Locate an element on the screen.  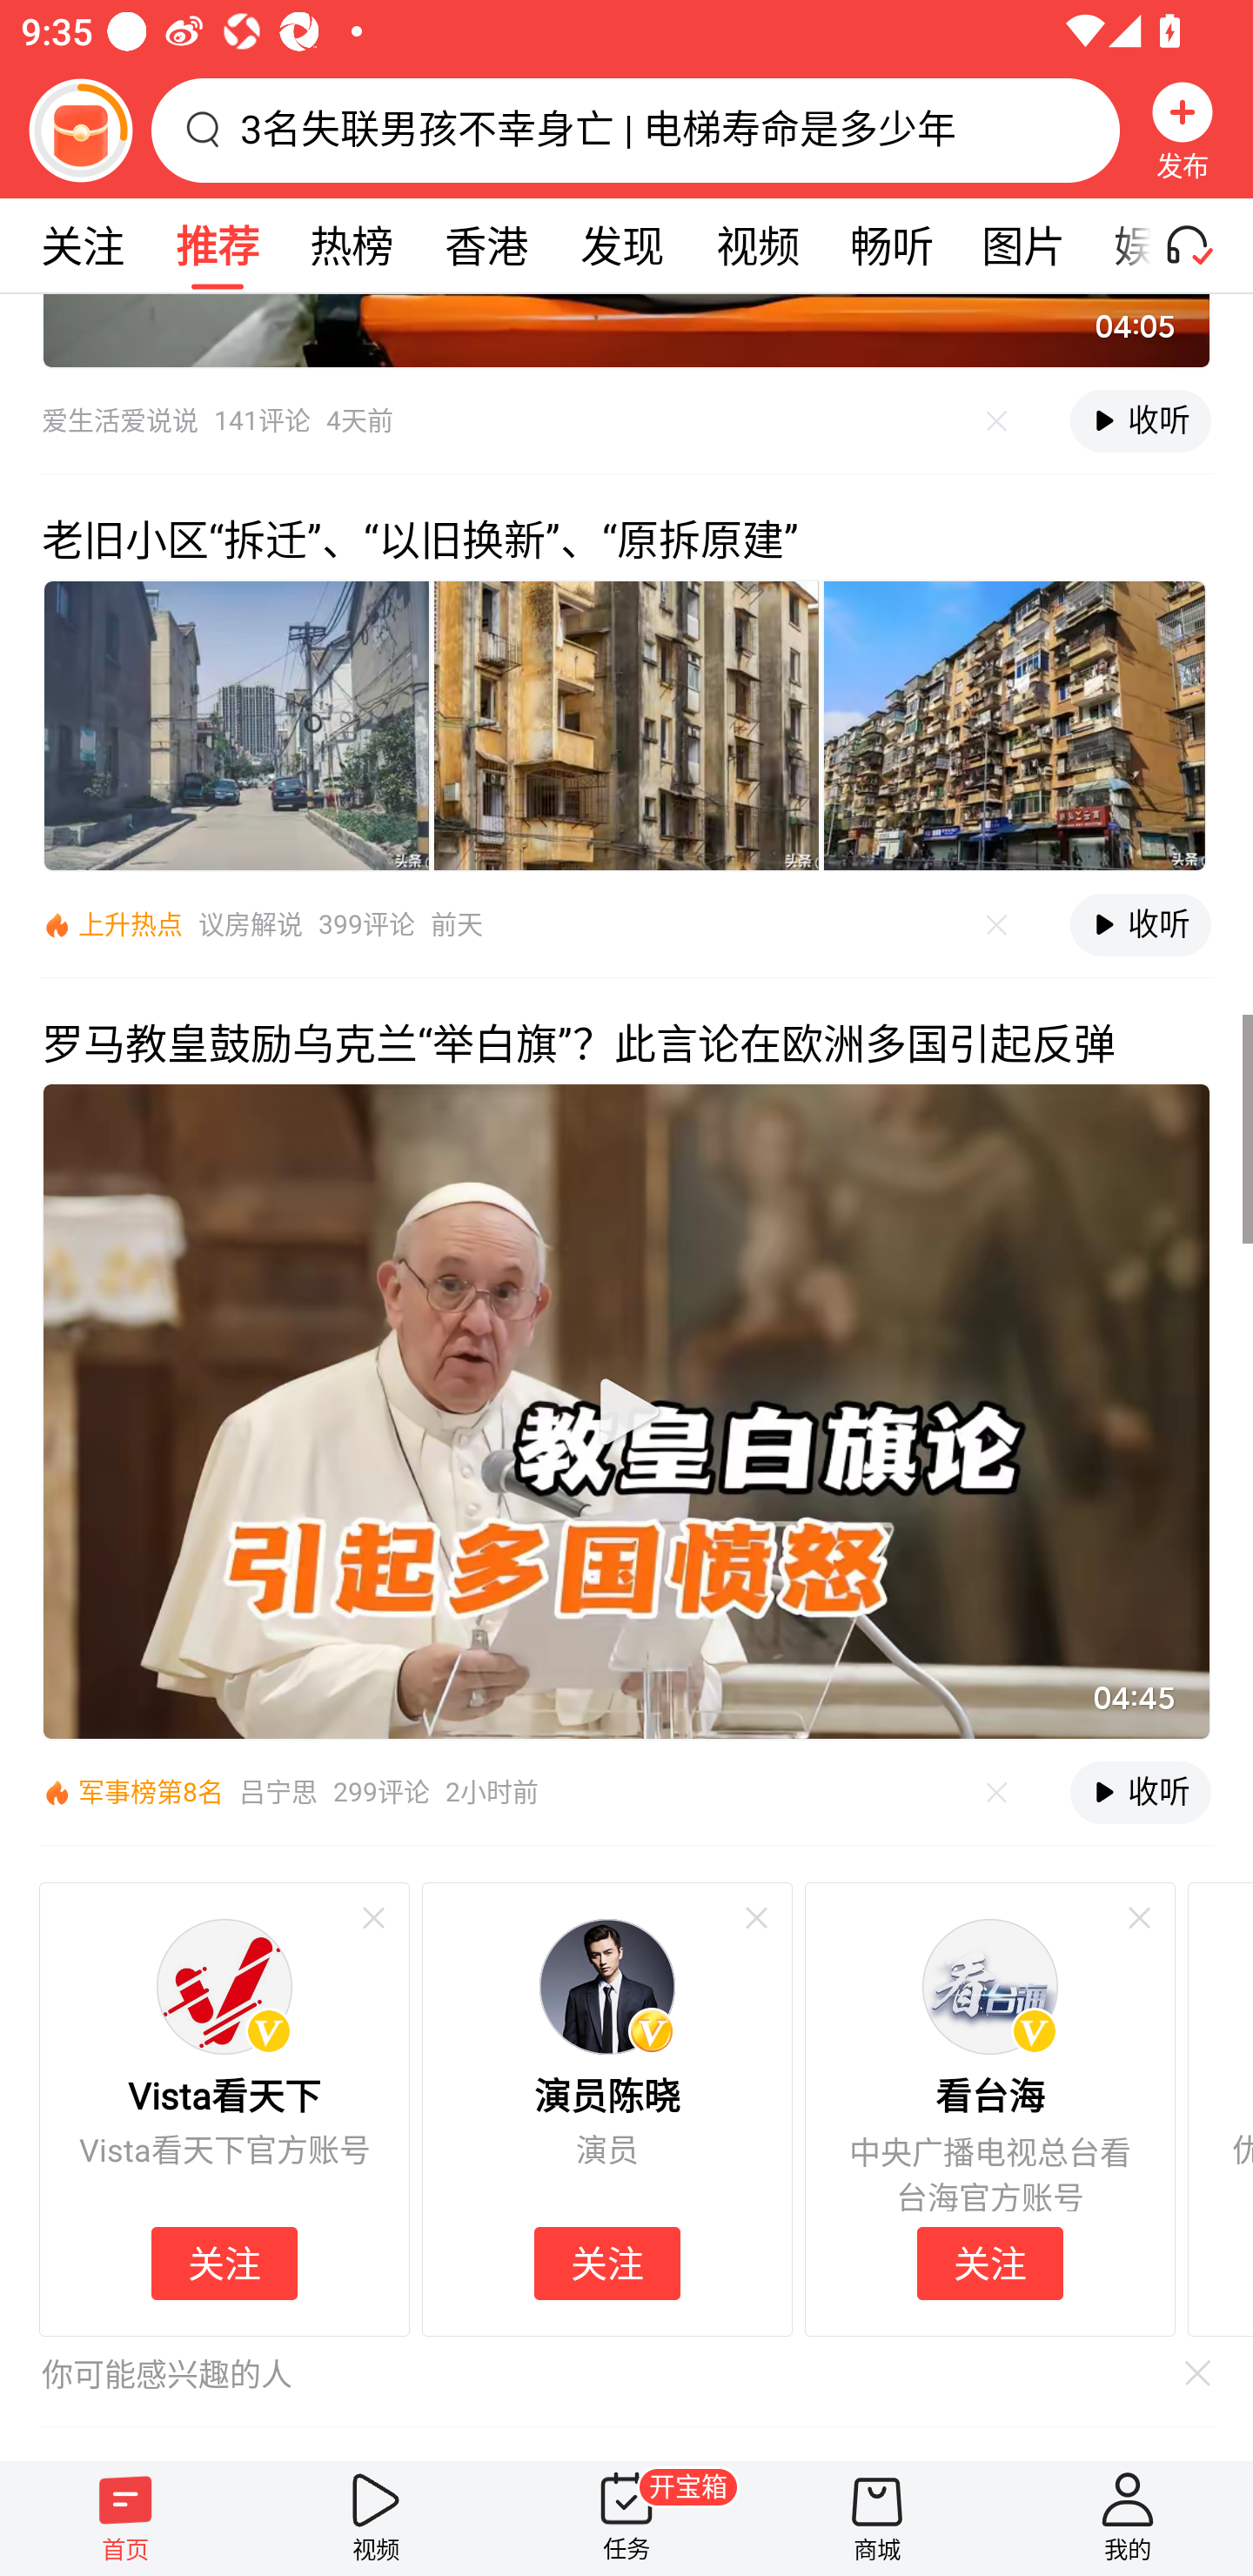
收听 is located at coordinates (1140, 420).